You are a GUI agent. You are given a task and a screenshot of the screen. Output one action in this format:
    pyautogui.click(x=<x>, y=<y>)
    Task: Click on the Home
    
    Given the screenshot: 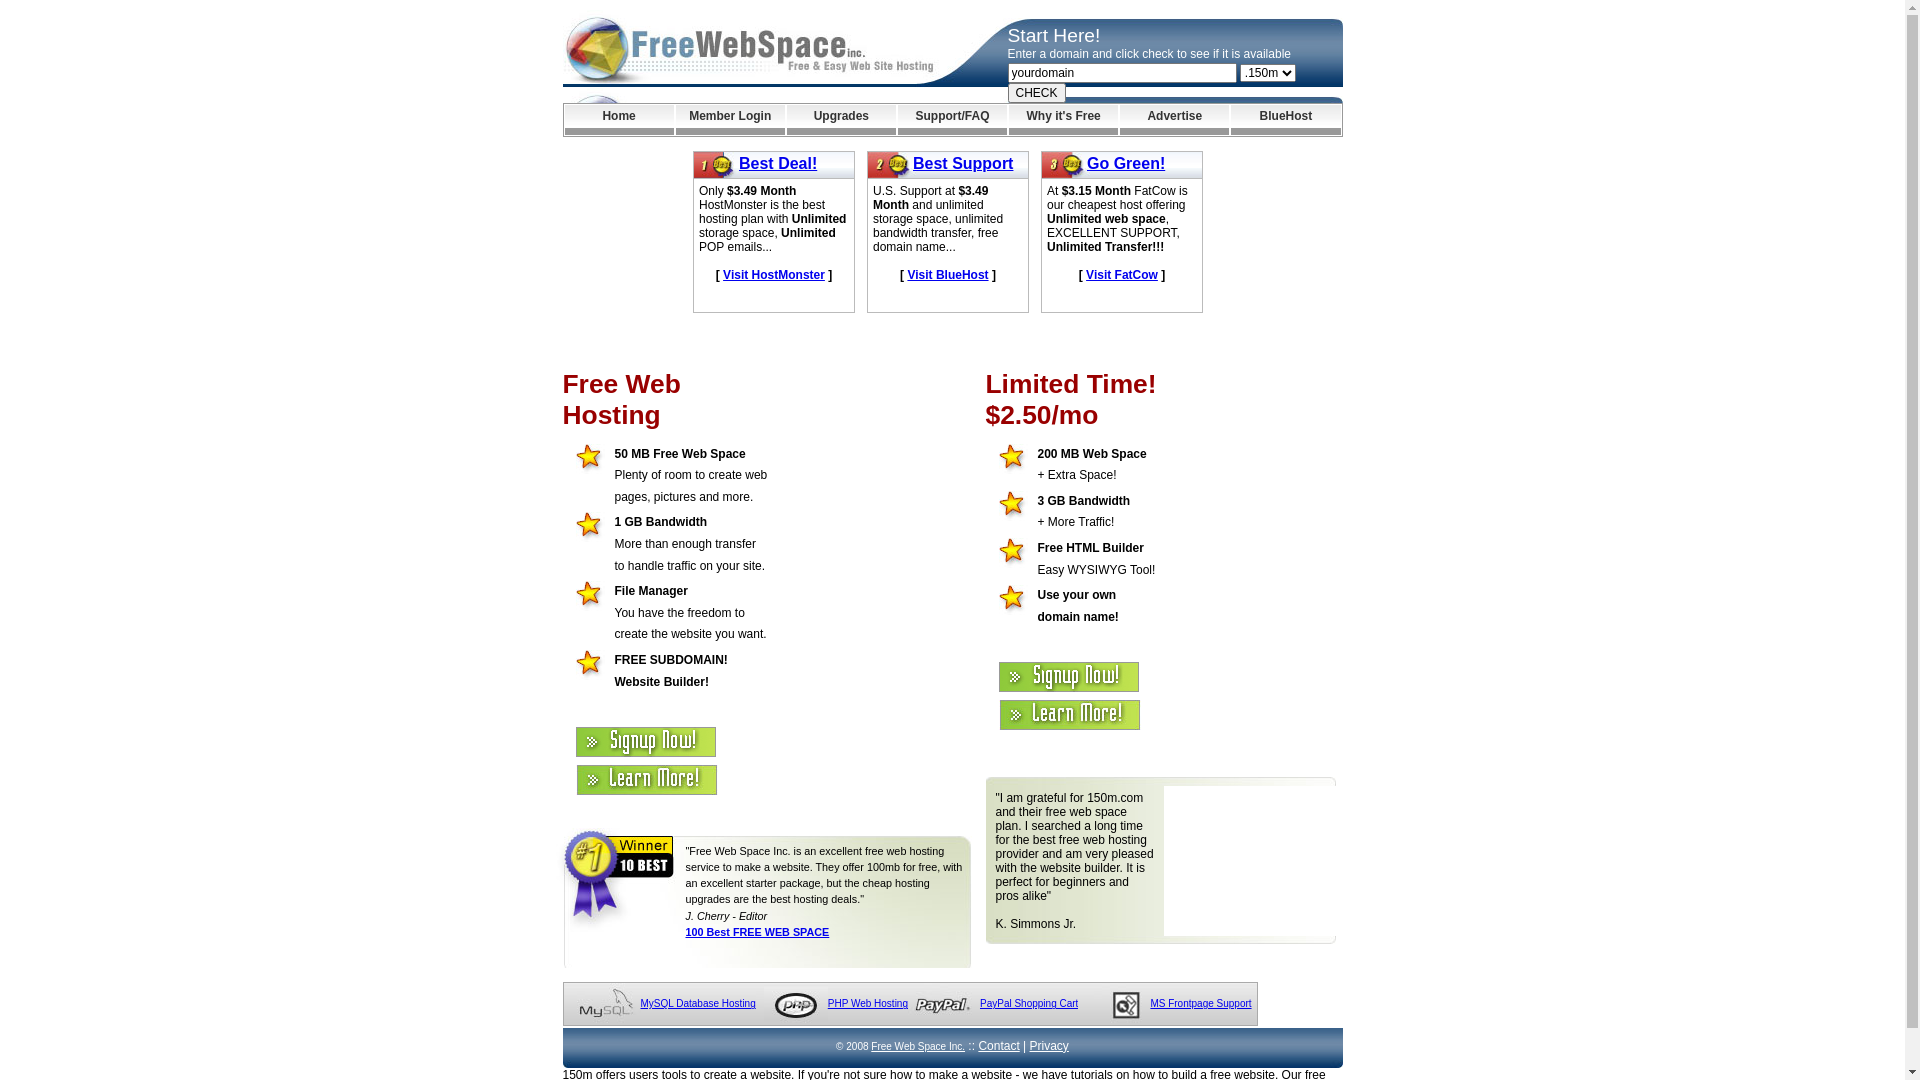 What is the action you would take?
    pyautogui.click(x=618, y=120)
    